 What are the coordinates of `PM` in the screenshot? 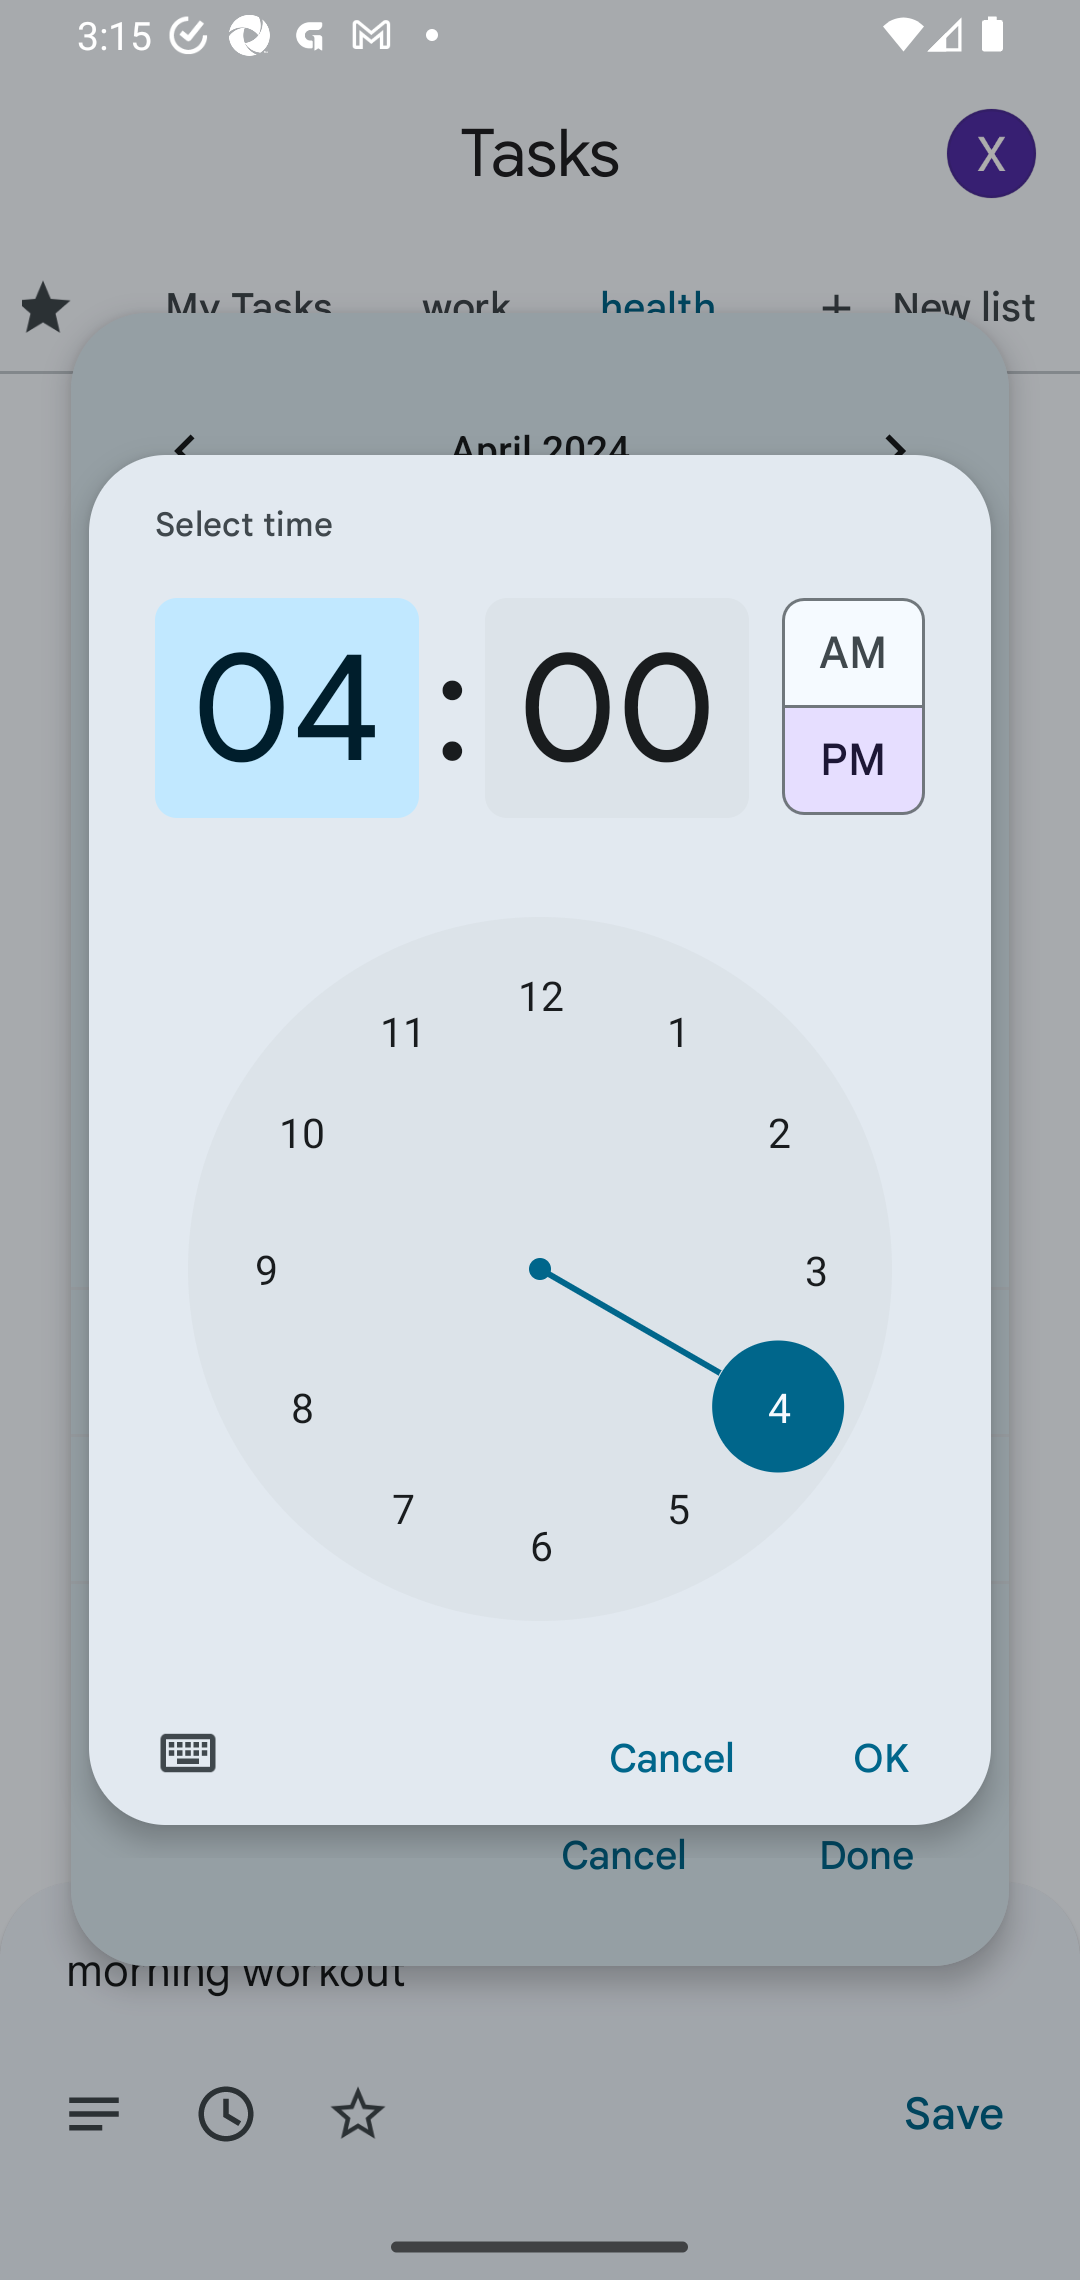 It's located at (852, 770).